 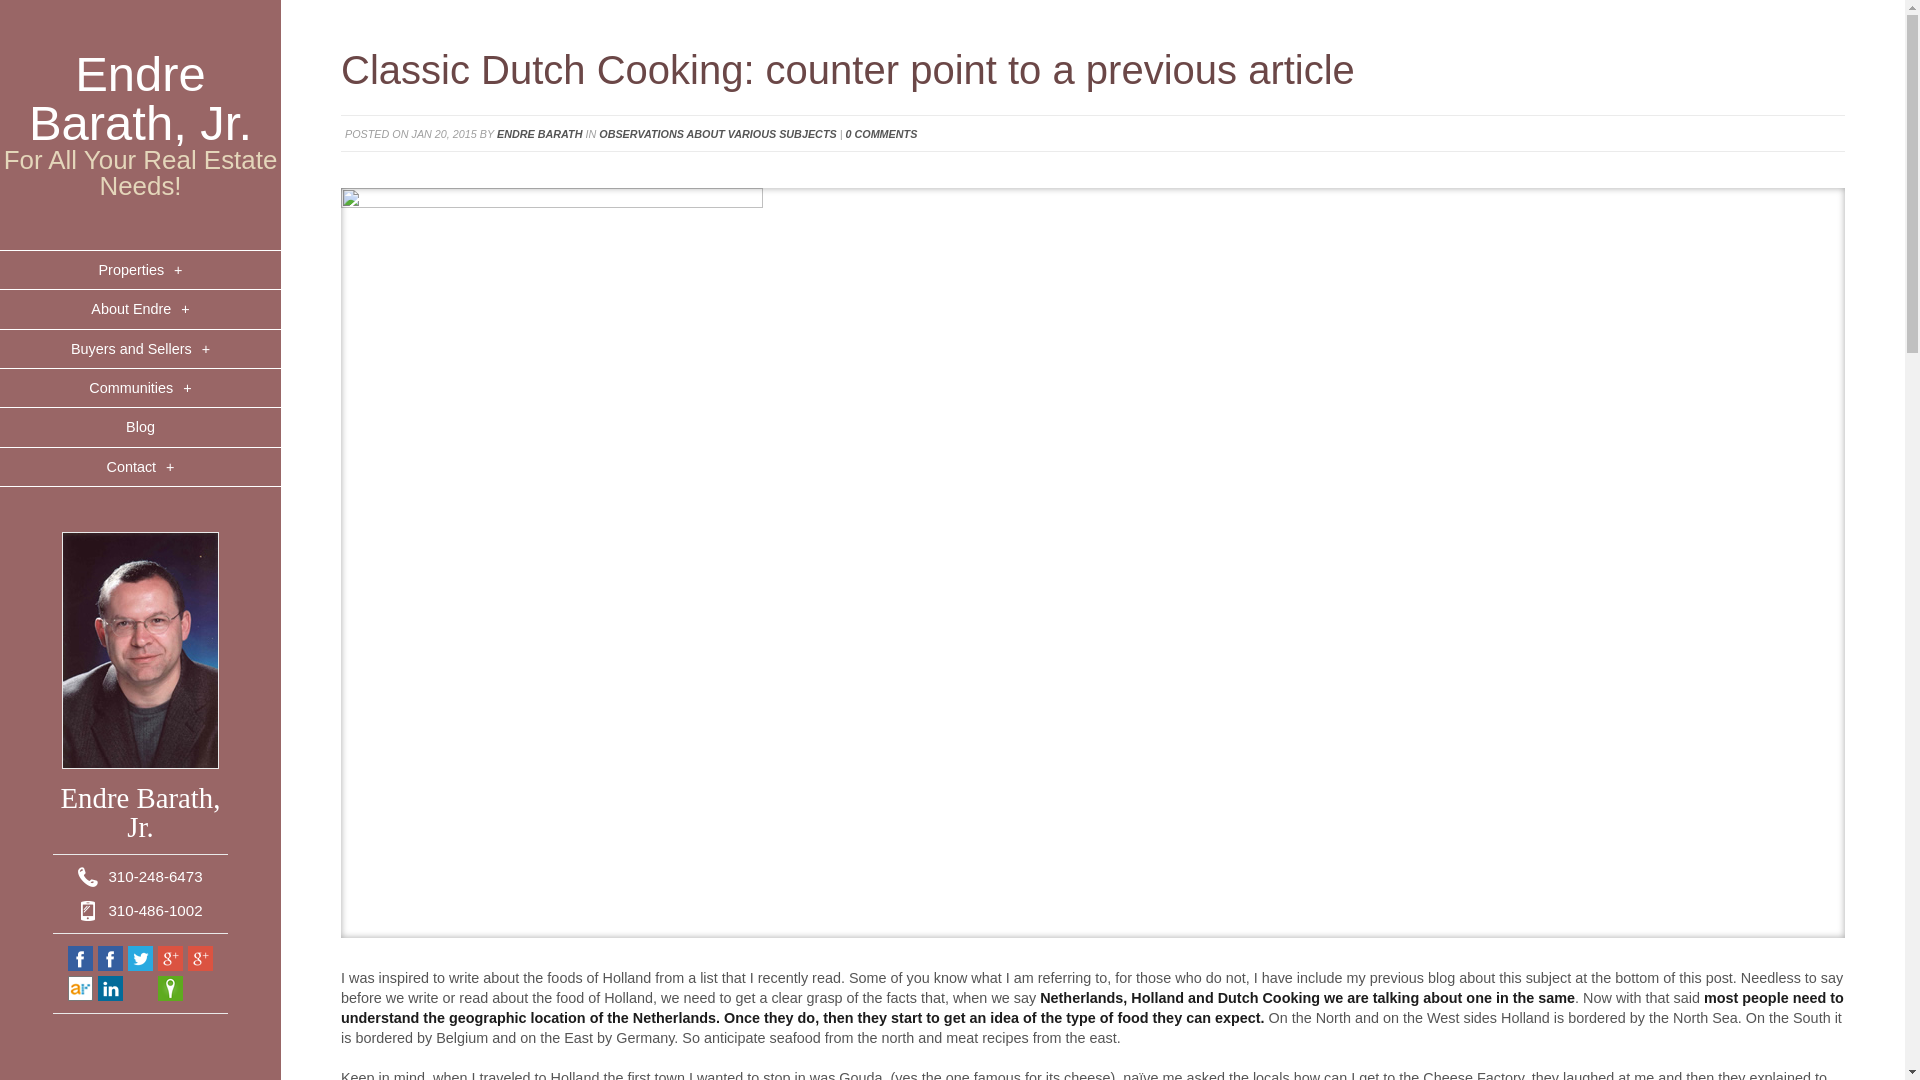 I want to click on Endre Barath, Jr., so click(x=140, y=98).